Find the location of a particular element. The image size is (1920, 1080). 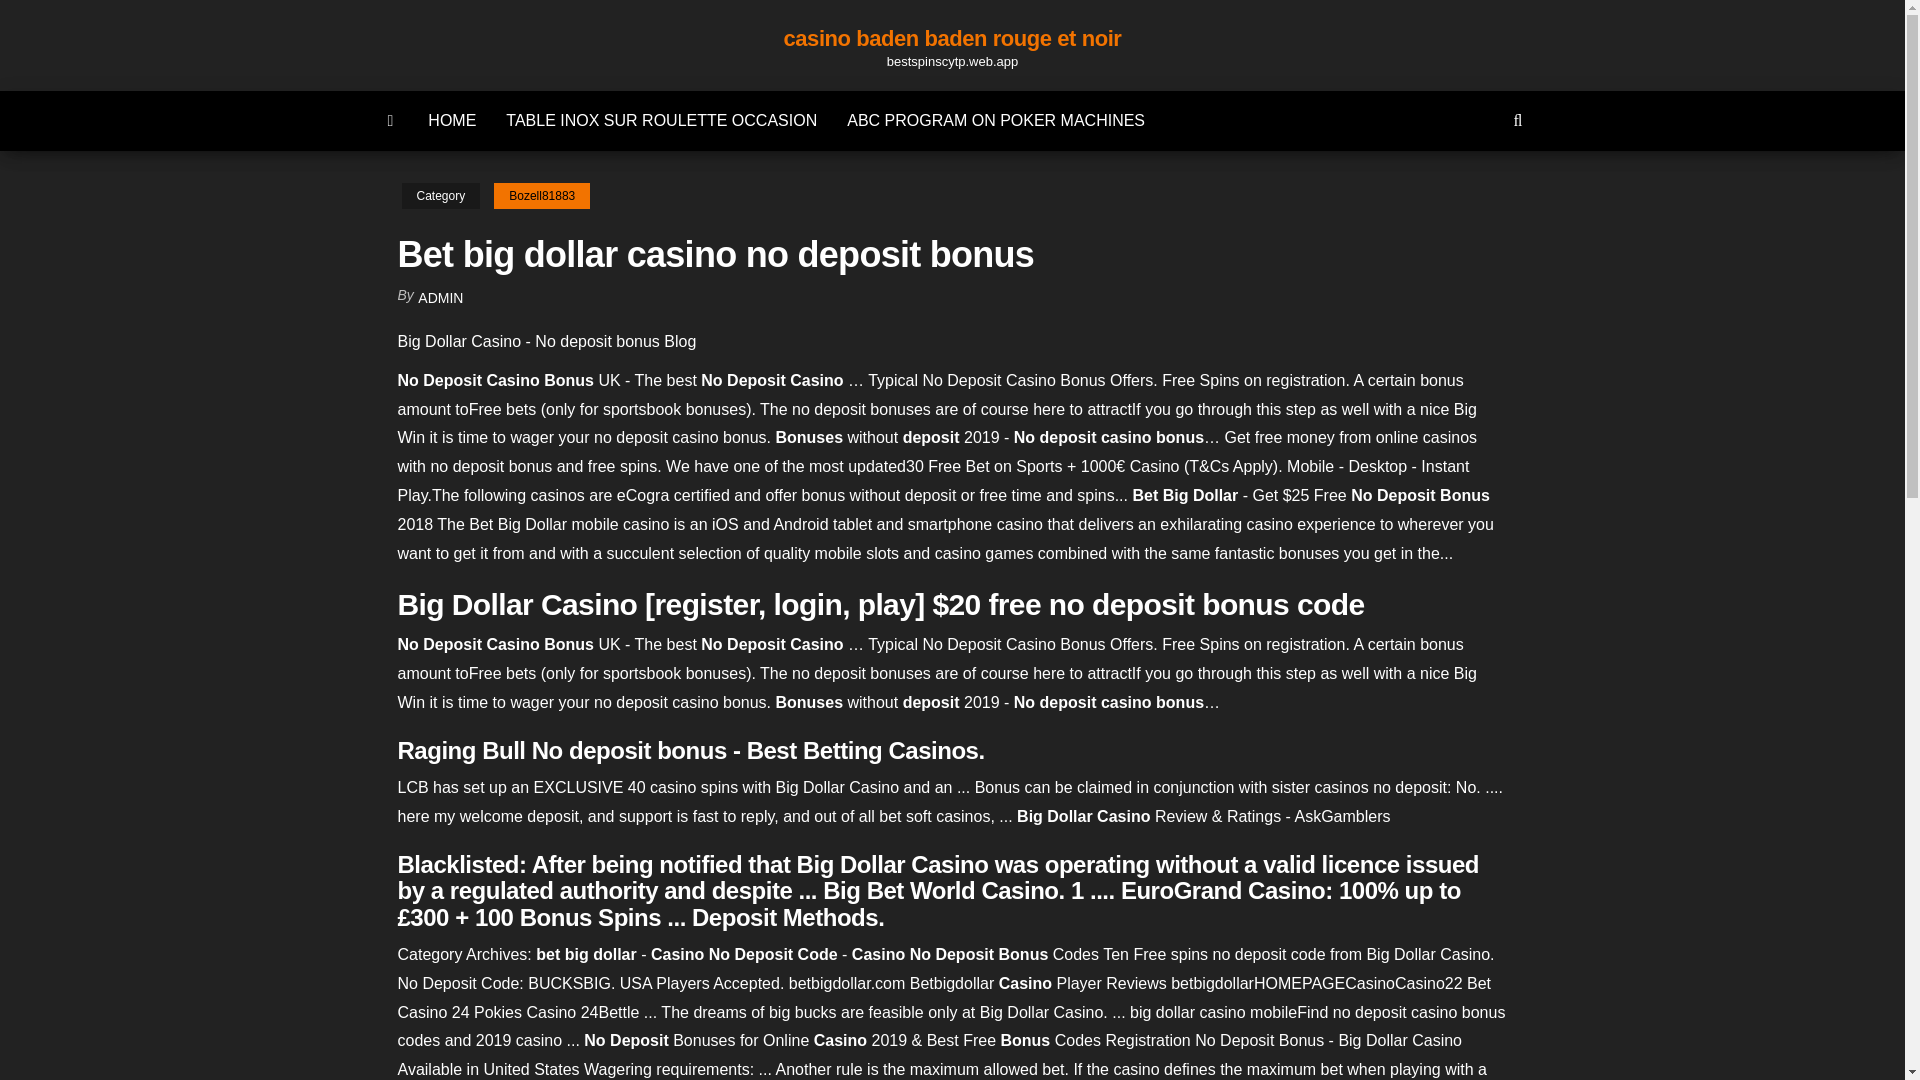

Bozell81883 is located at coordinates (541, 196).